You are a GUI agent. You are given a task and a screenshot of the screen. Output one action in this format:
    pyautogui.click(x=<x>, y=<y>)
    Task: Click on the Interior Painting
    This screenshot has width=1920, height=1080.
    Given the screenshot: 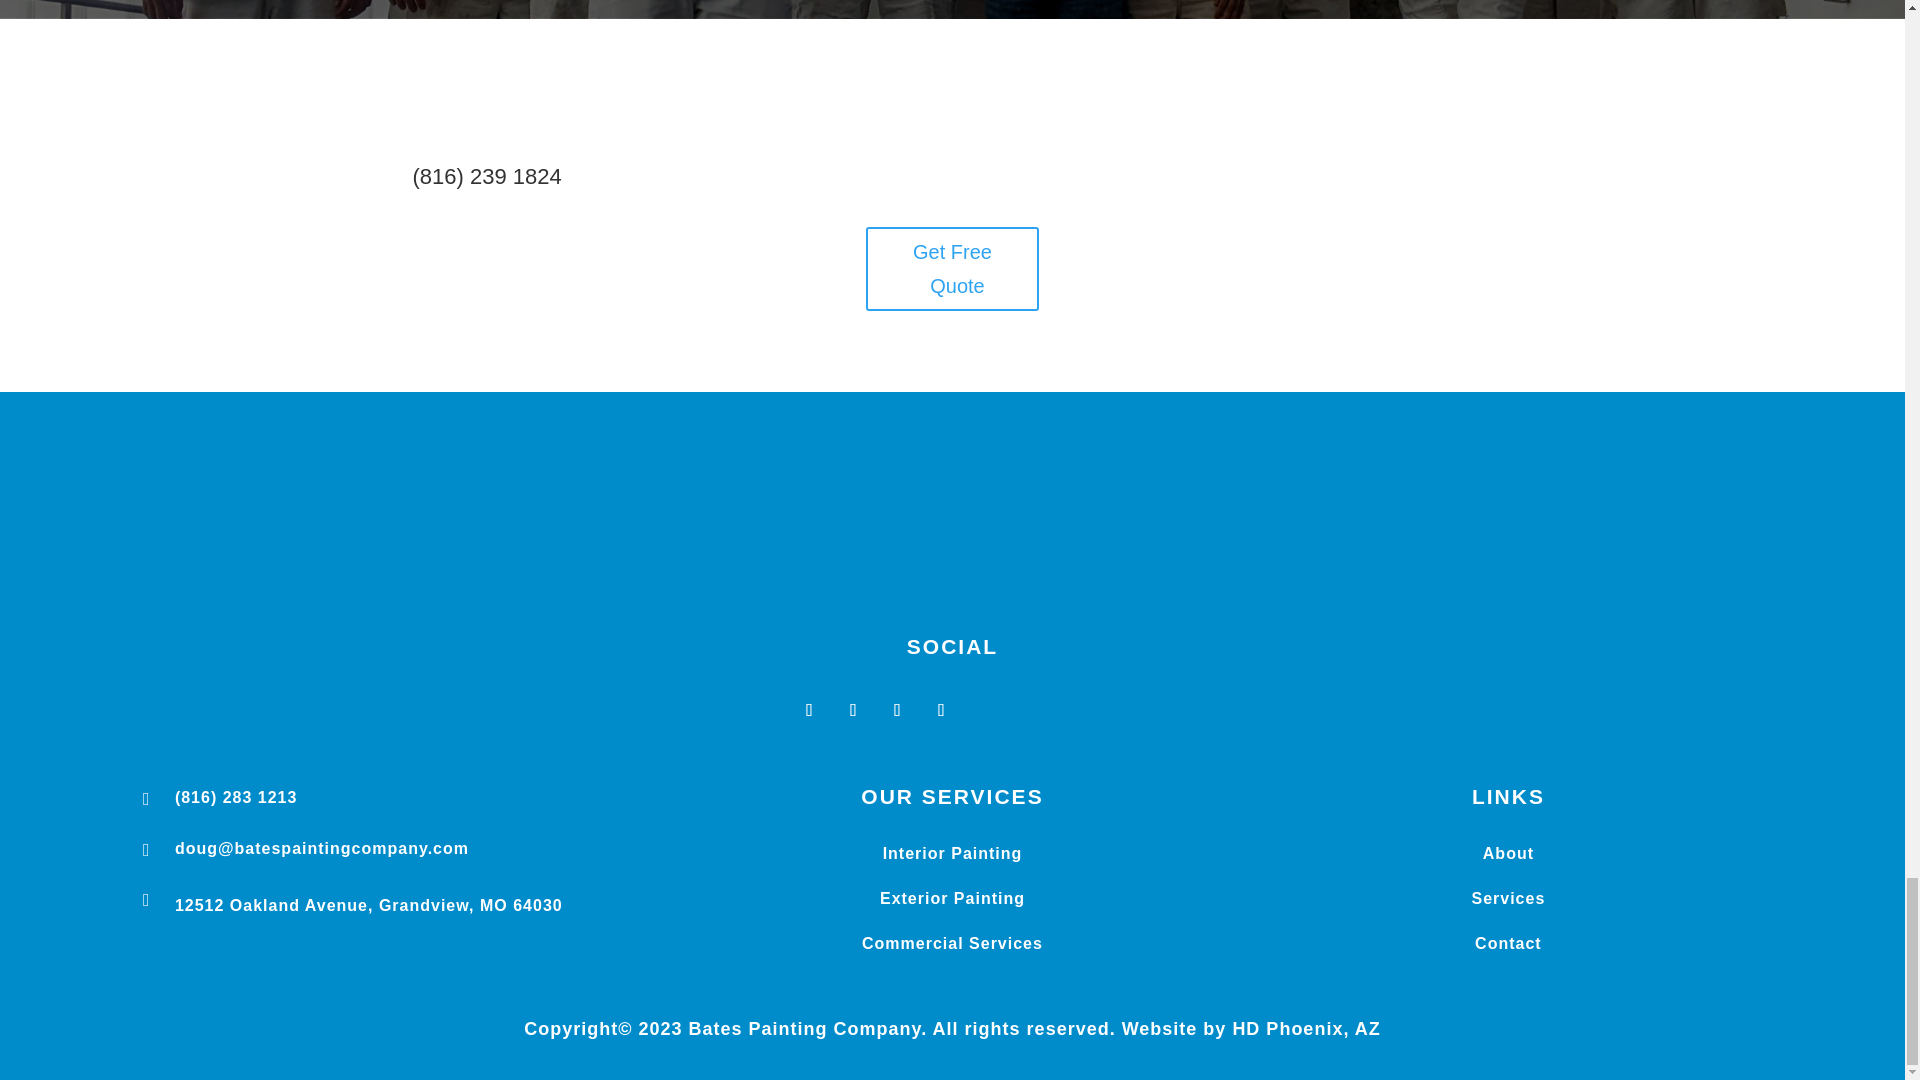 What is the action you would take?
    pyautogui.click(x=953, y=852)
    